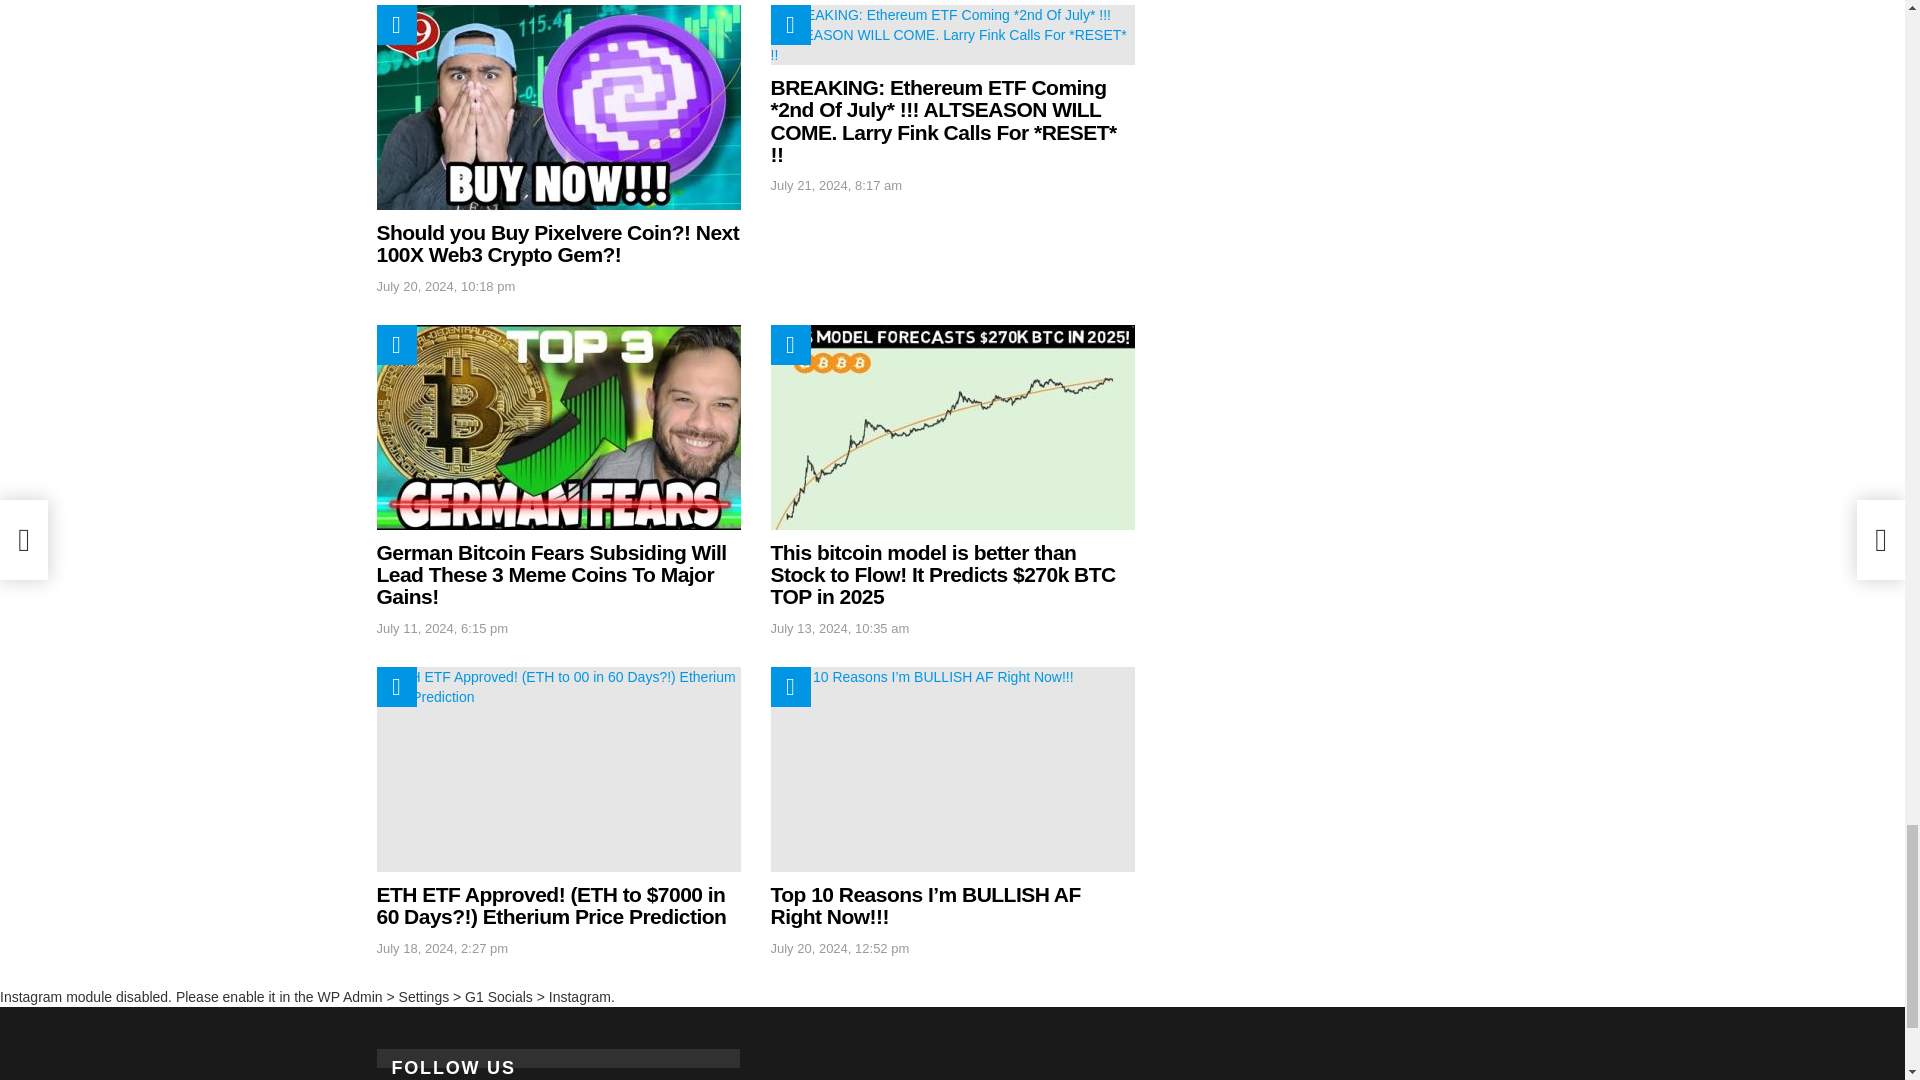 The height and width of the screenshot is (1080, 1920). What do you see at coordinates (396, 345) in the screenshot?
I see `Hot` at bounding box center [396, 345].